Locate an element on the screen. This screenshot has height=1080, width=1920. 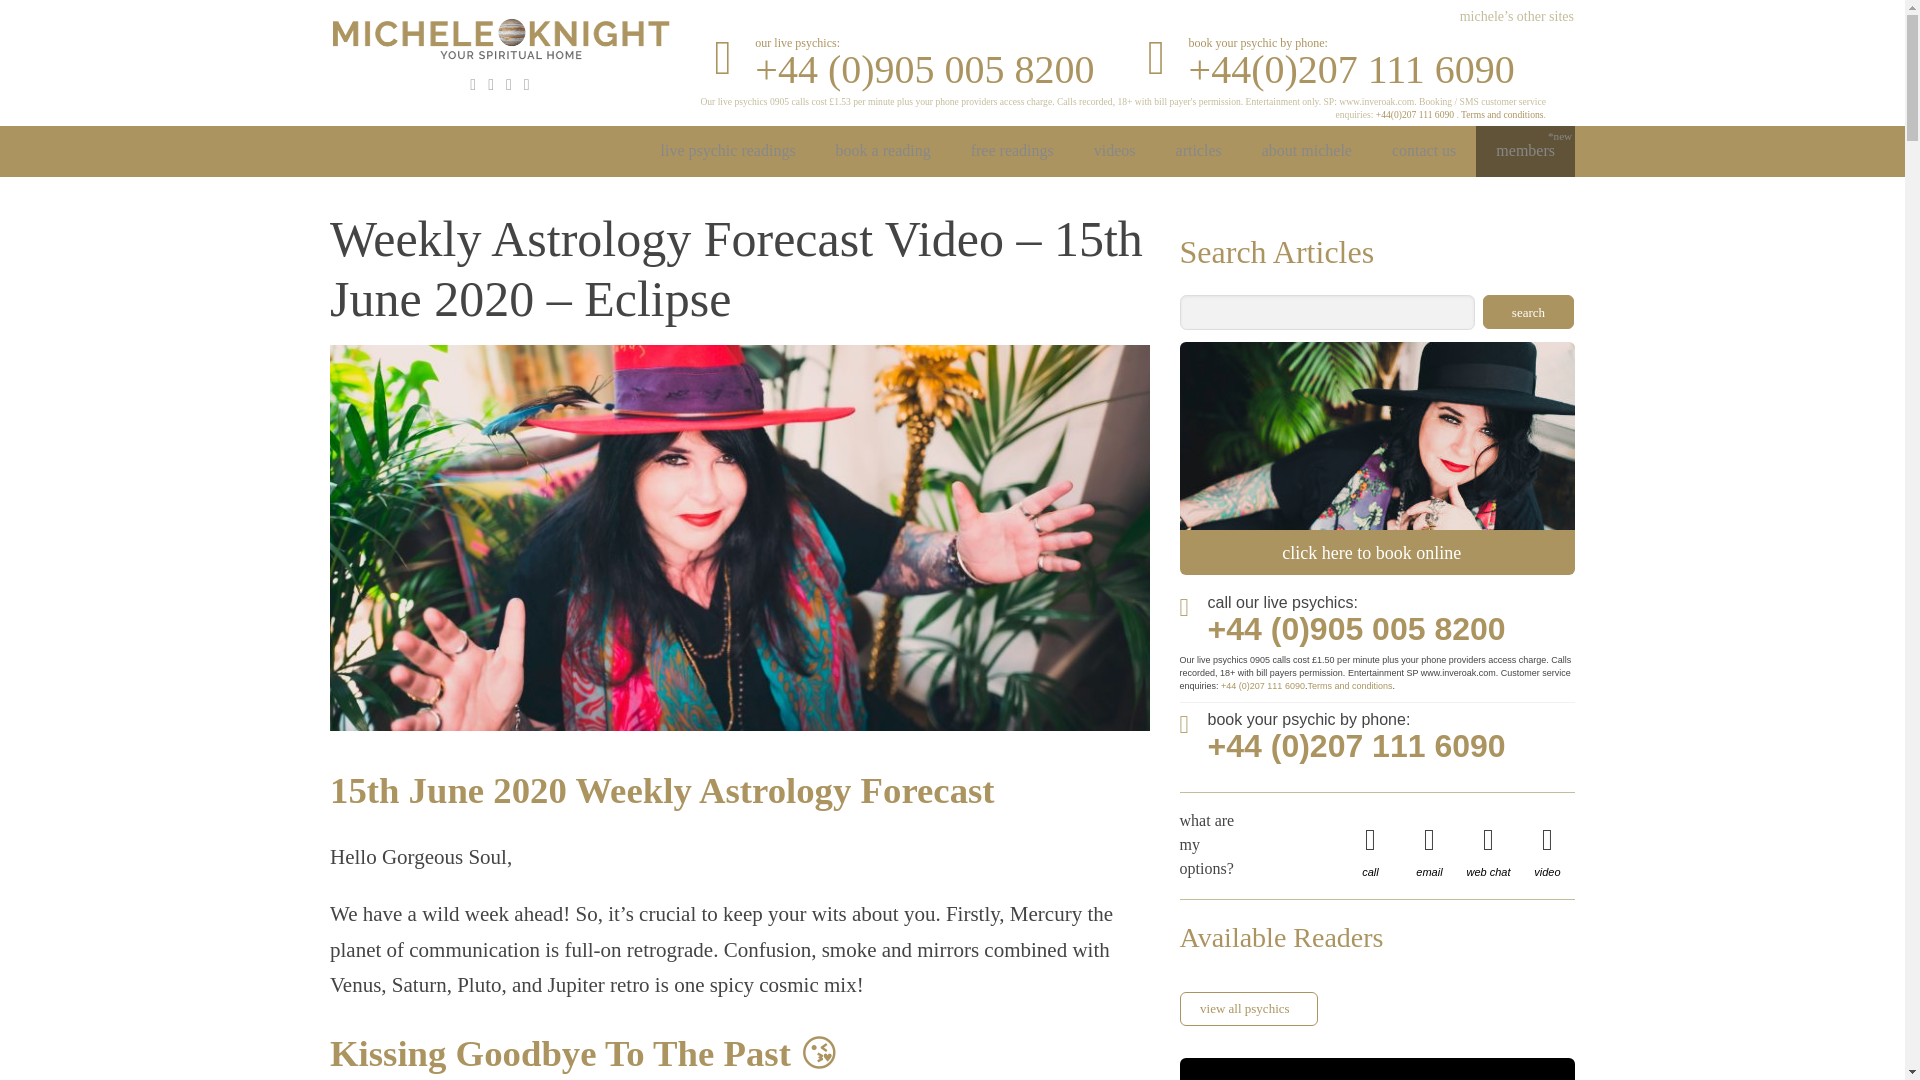
search is located at coordinates (1528, 312).